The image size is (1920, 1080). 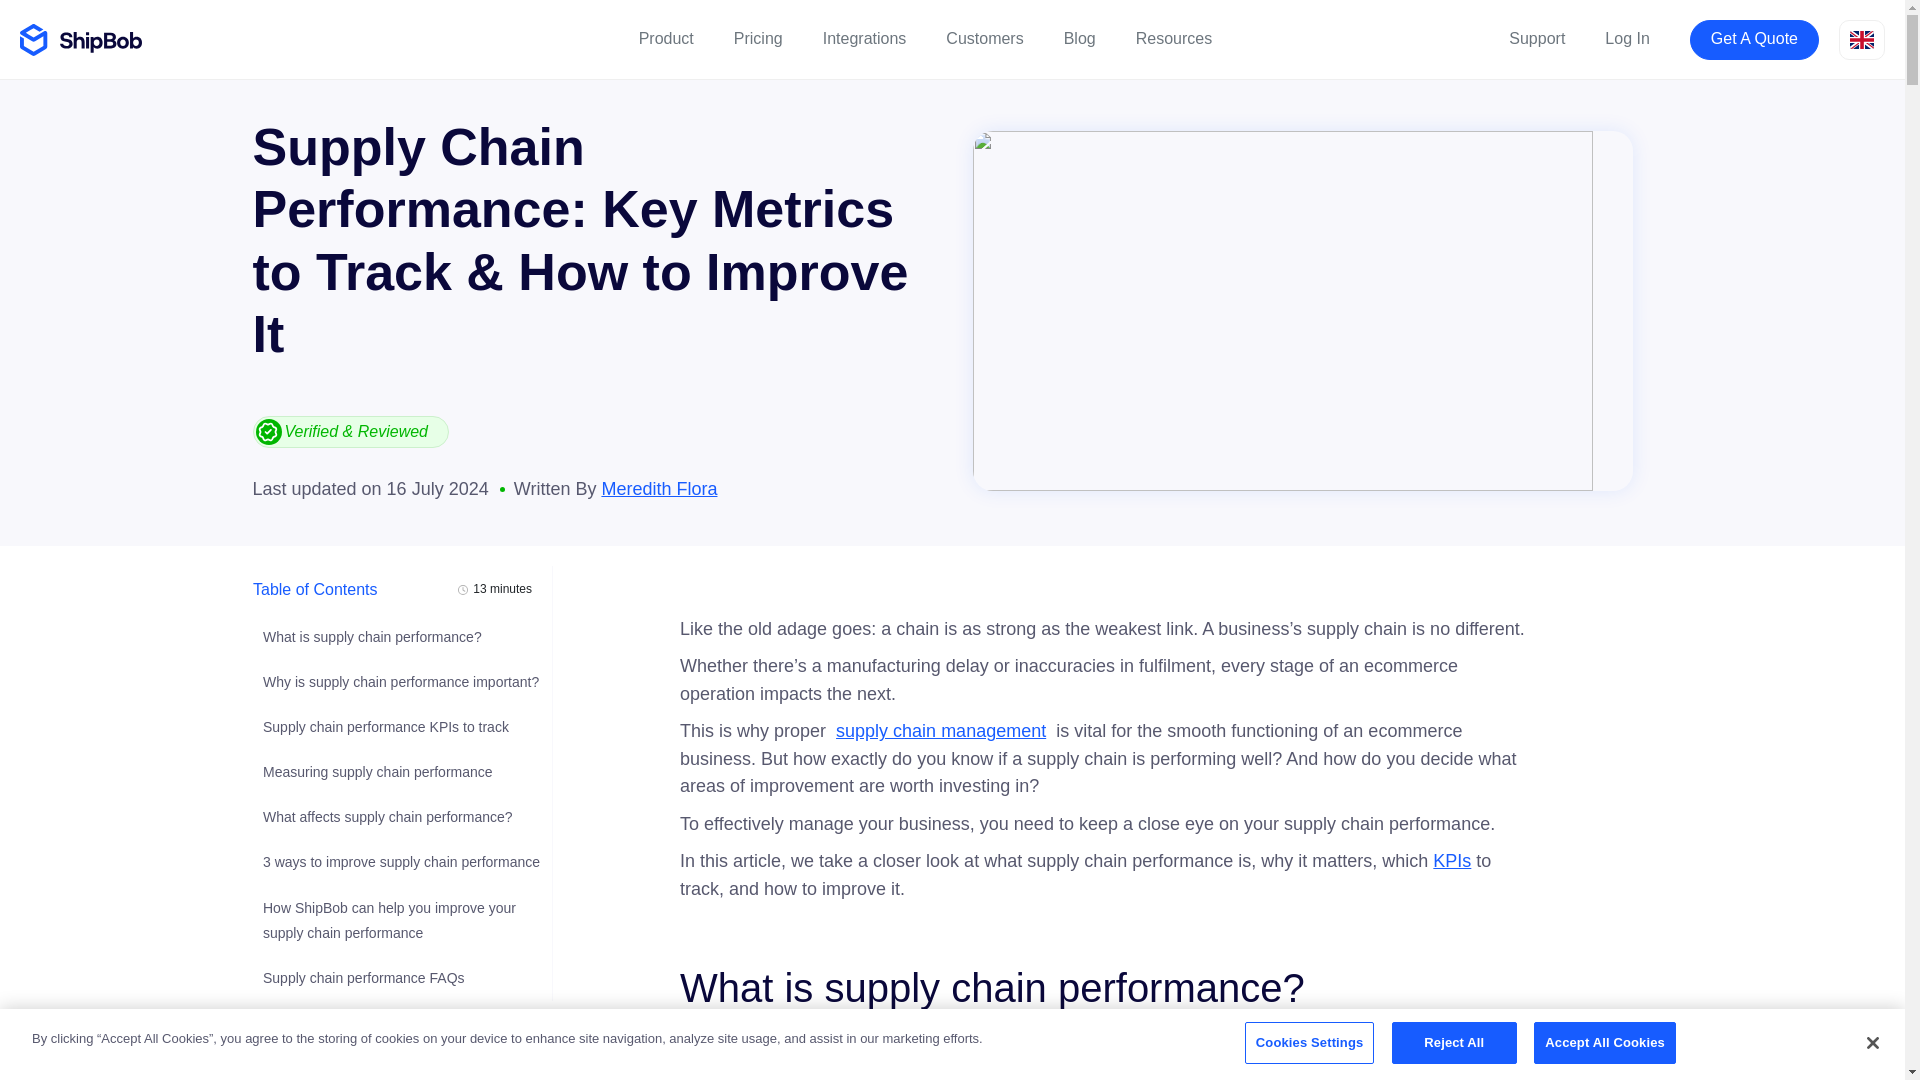 What do you see at coordinates (666, 39) in the screenshot?
I see `Product` at bounding box center [666, 39].